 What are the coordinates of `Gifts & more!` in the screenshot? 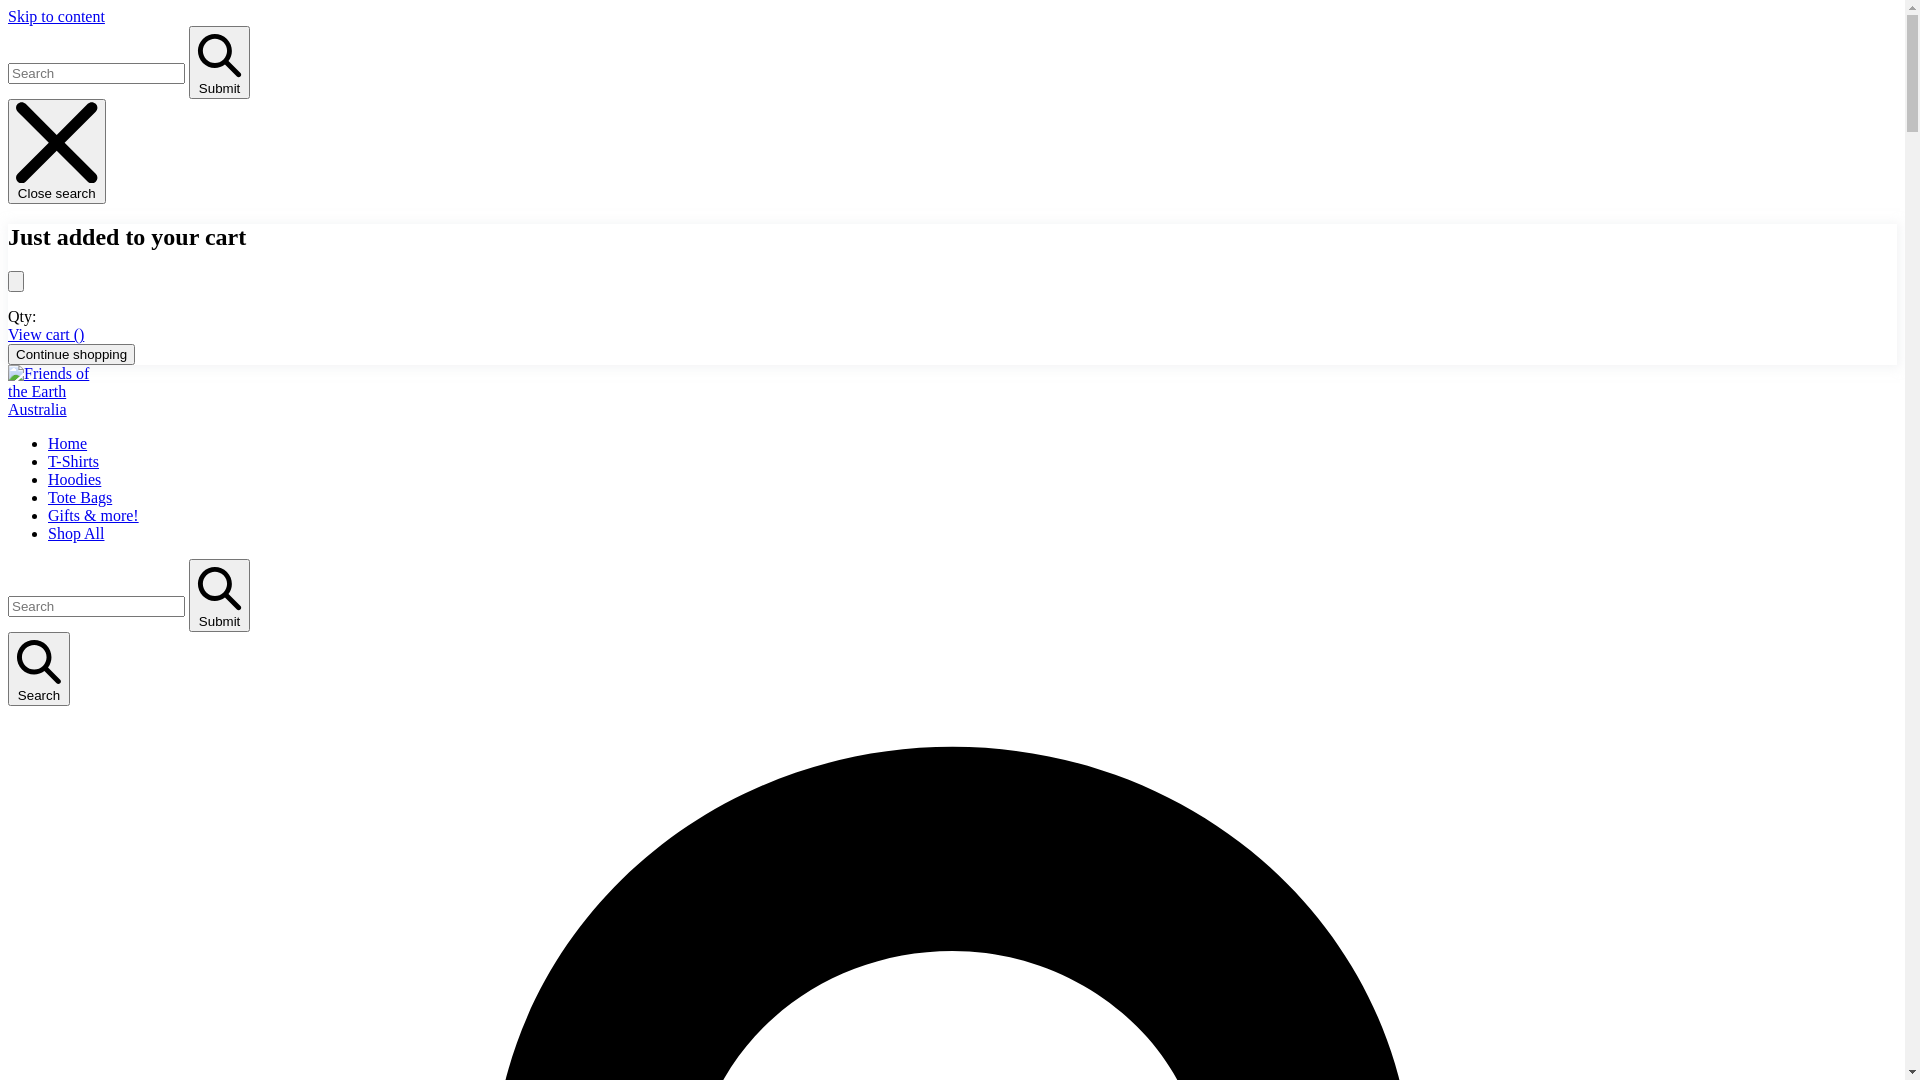 It's located at (94, 516).